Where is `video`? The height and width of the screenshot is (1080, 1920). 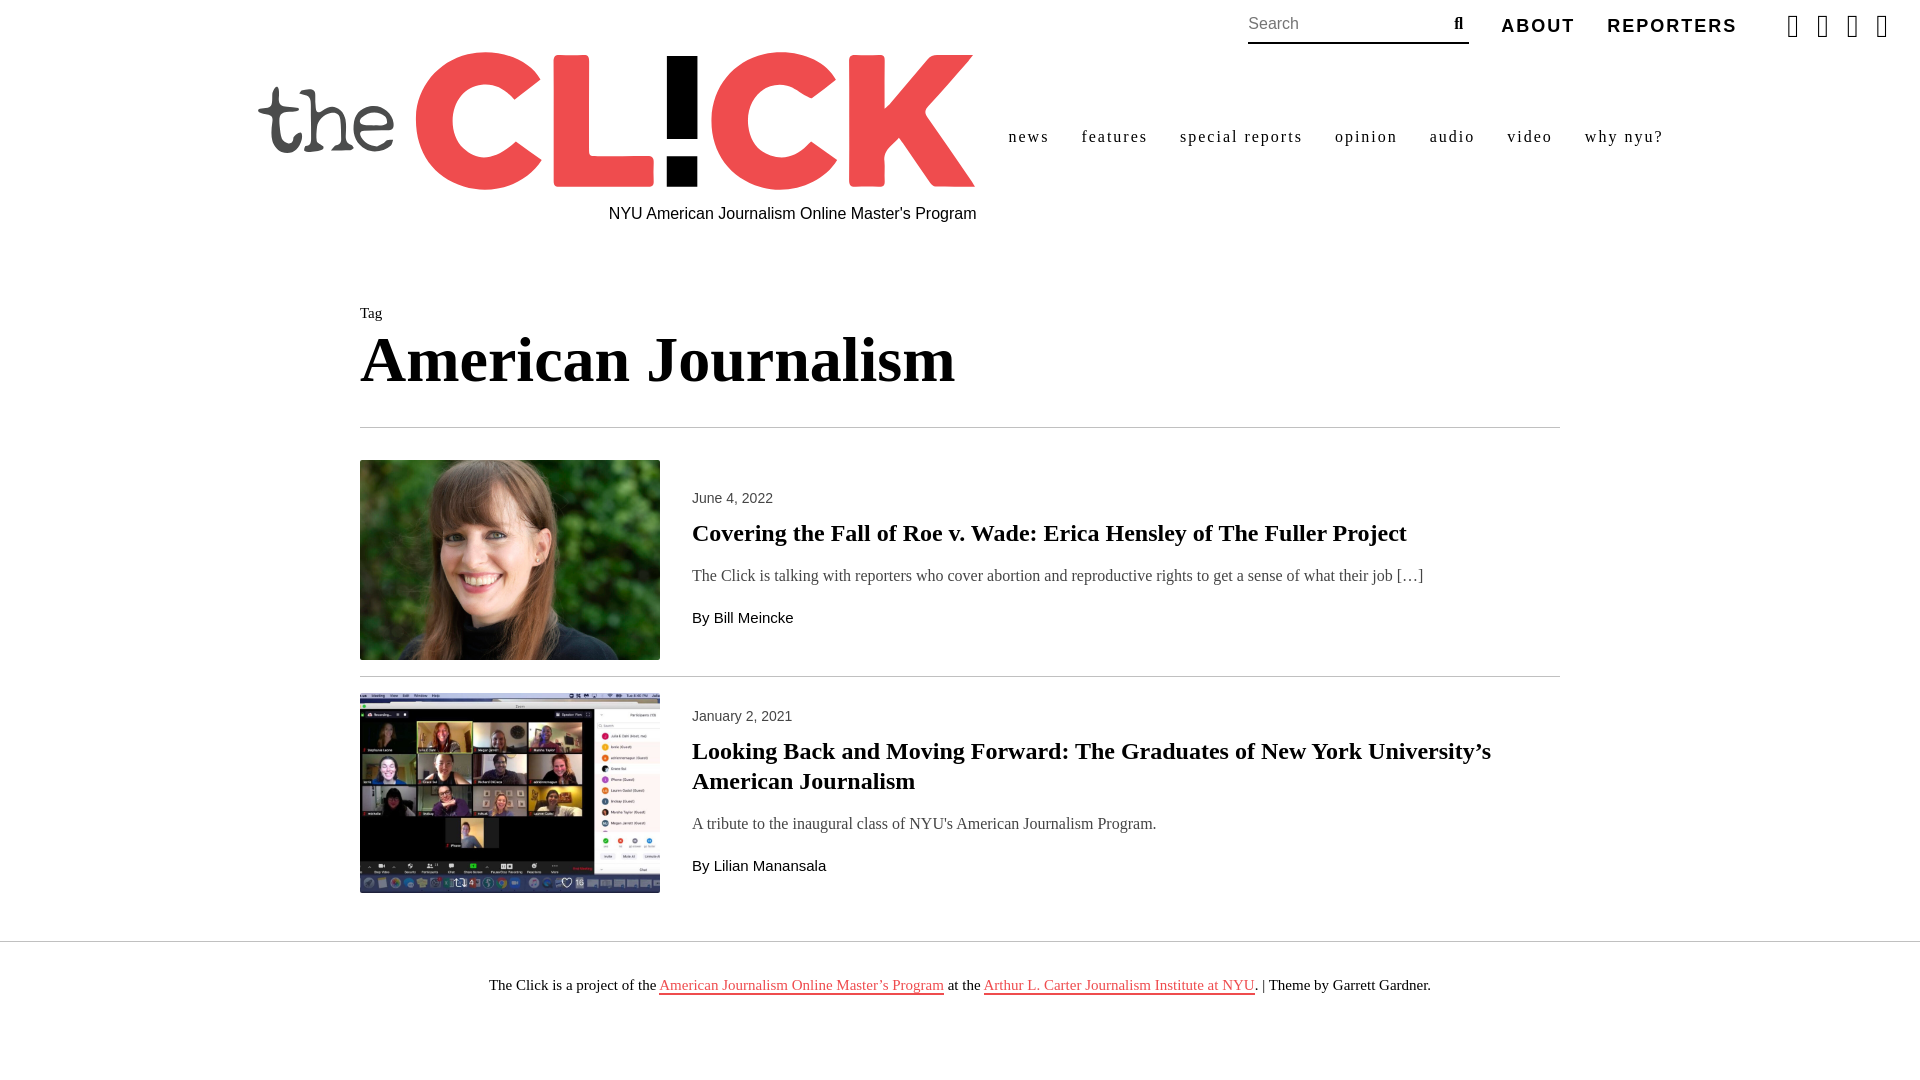 video is located at coordinates (1530, 137).